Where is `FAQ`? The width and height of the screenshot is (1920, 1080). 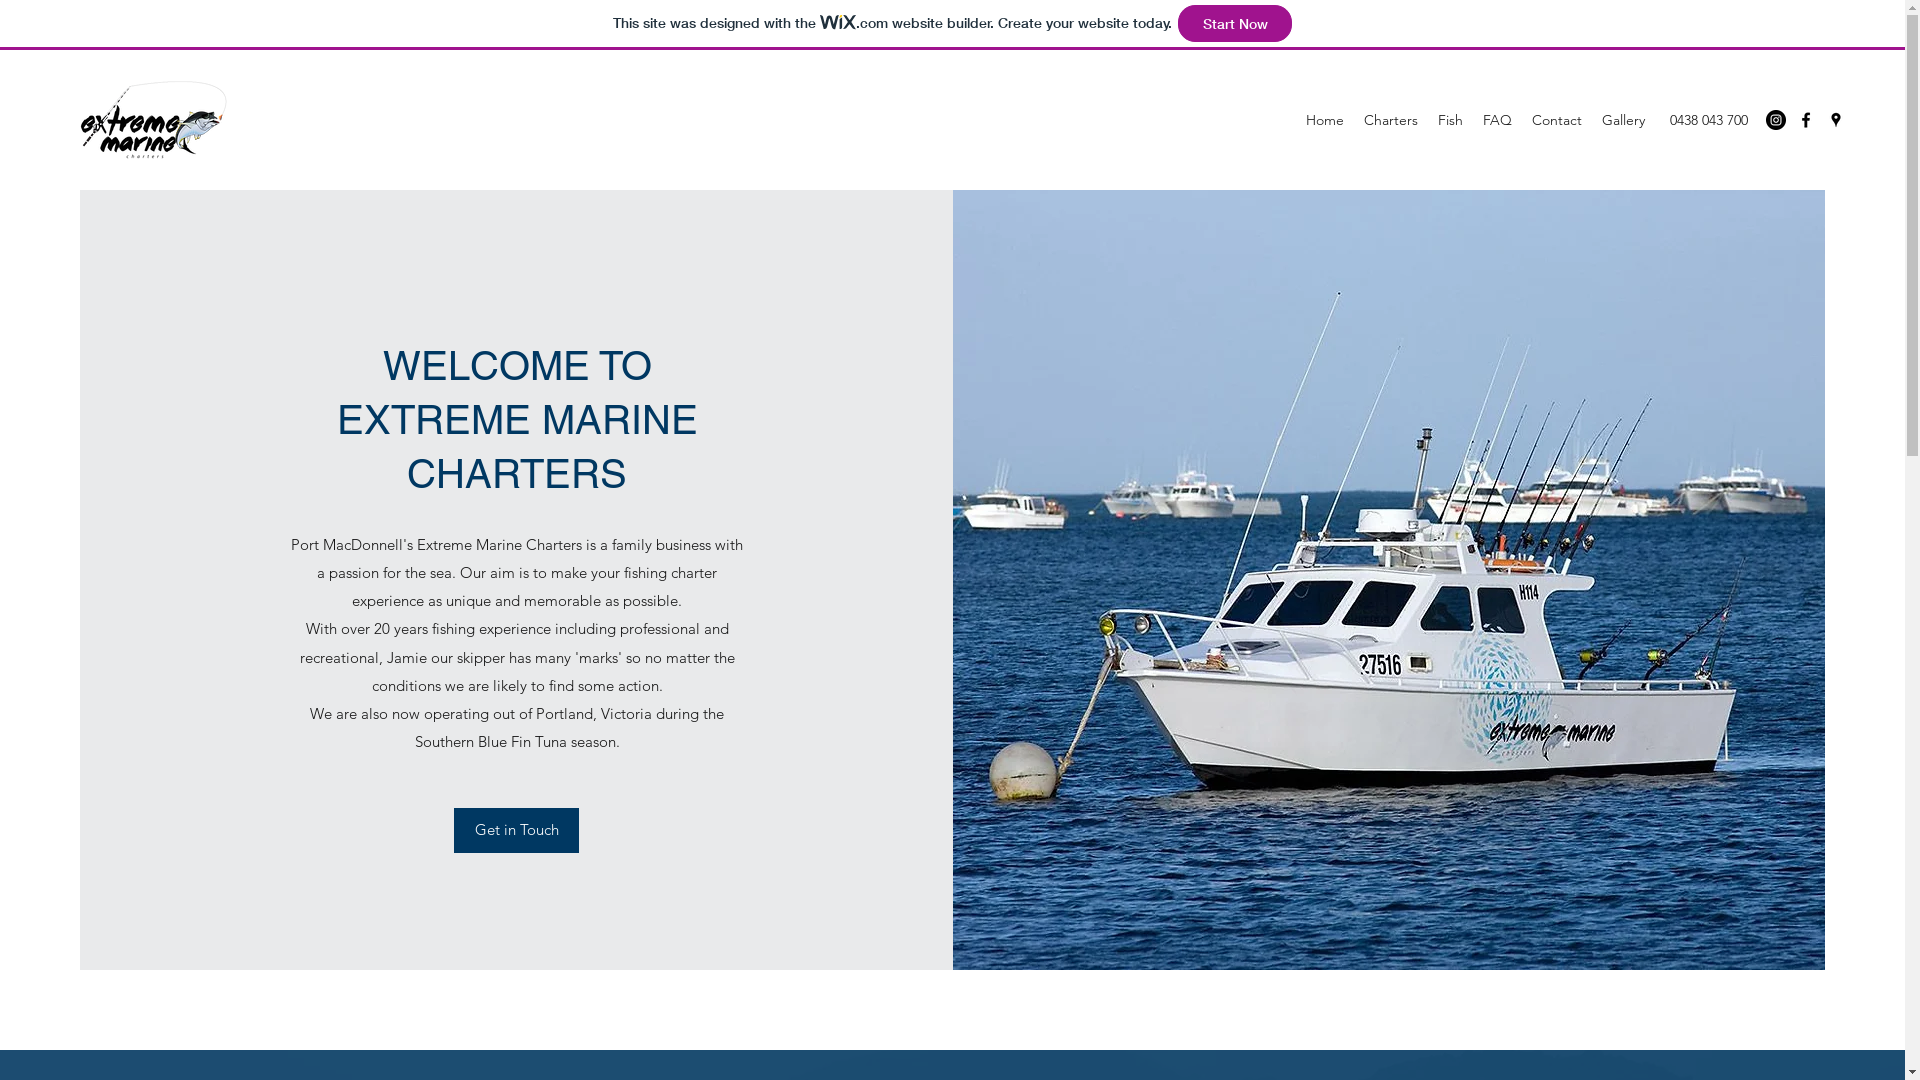 FAQ is located at coordinates (1498, 120).